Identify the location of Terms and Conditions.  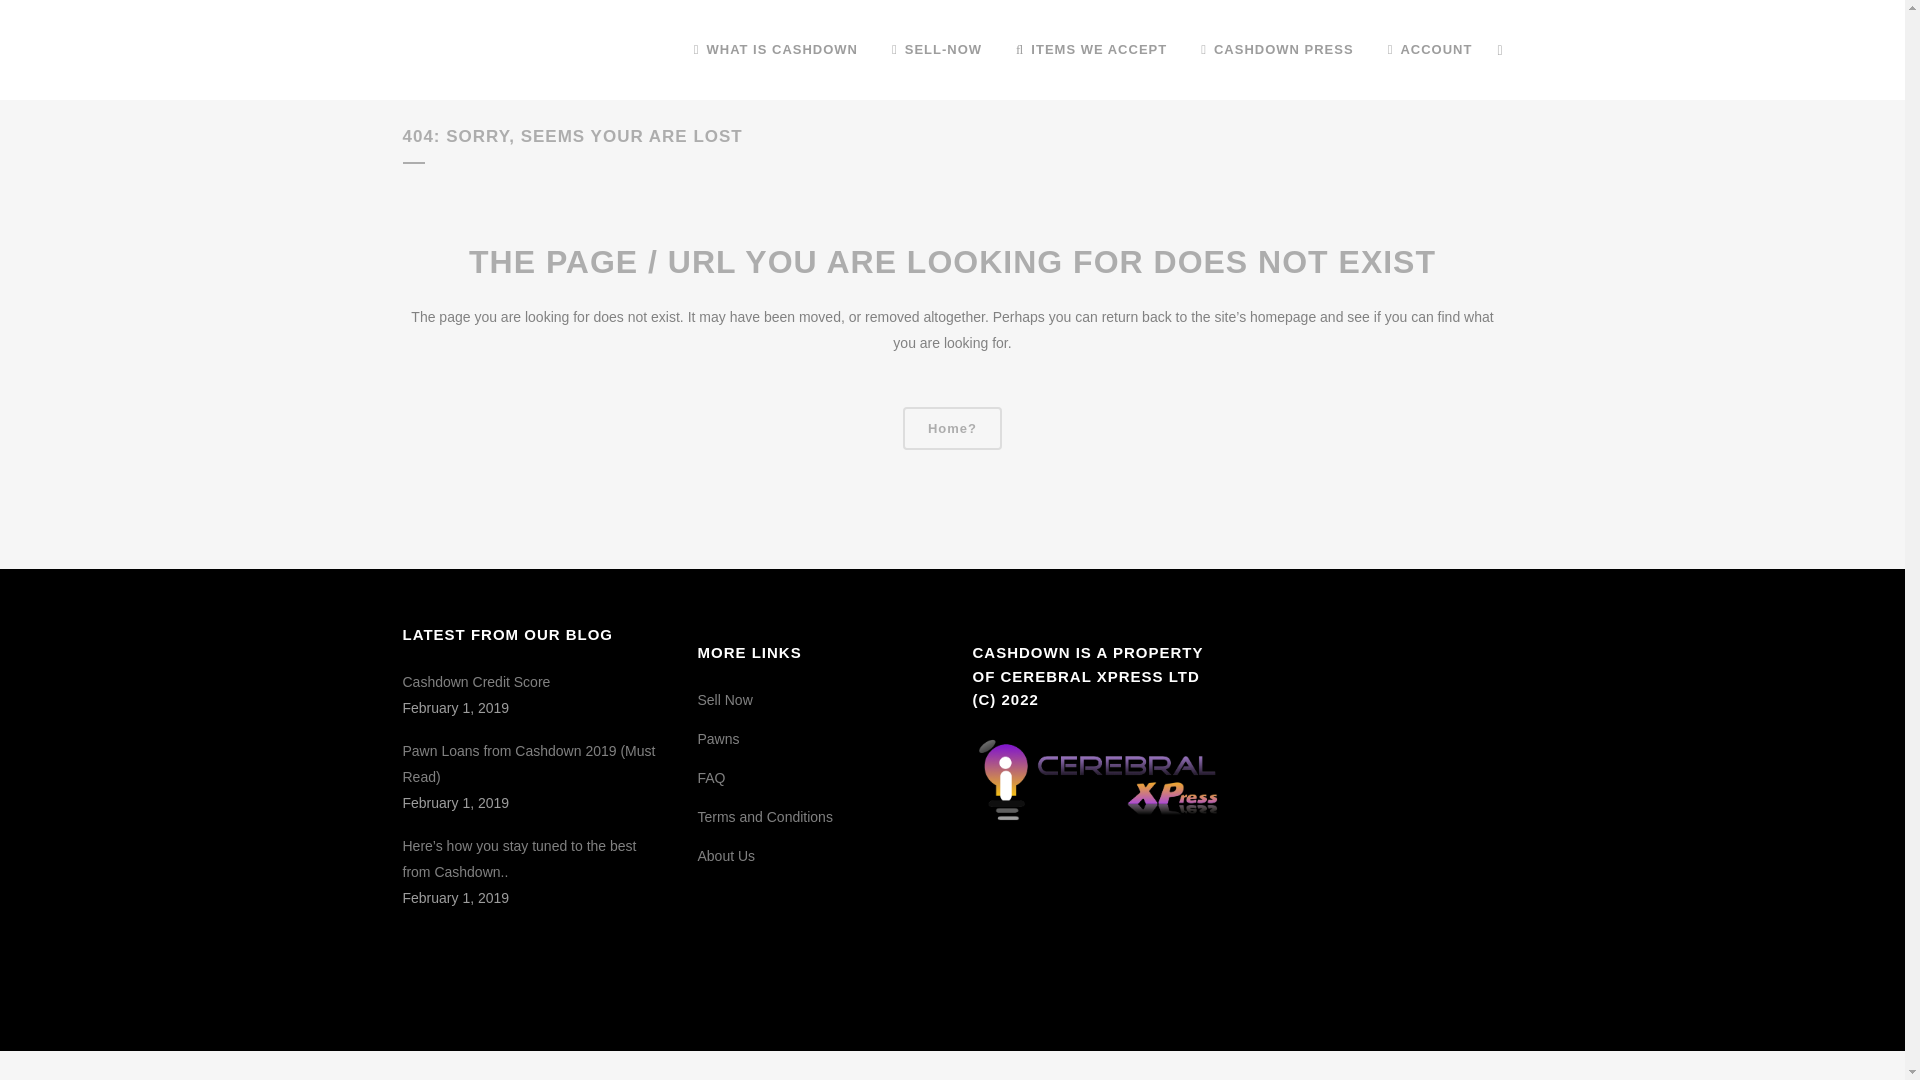
(766, 816).